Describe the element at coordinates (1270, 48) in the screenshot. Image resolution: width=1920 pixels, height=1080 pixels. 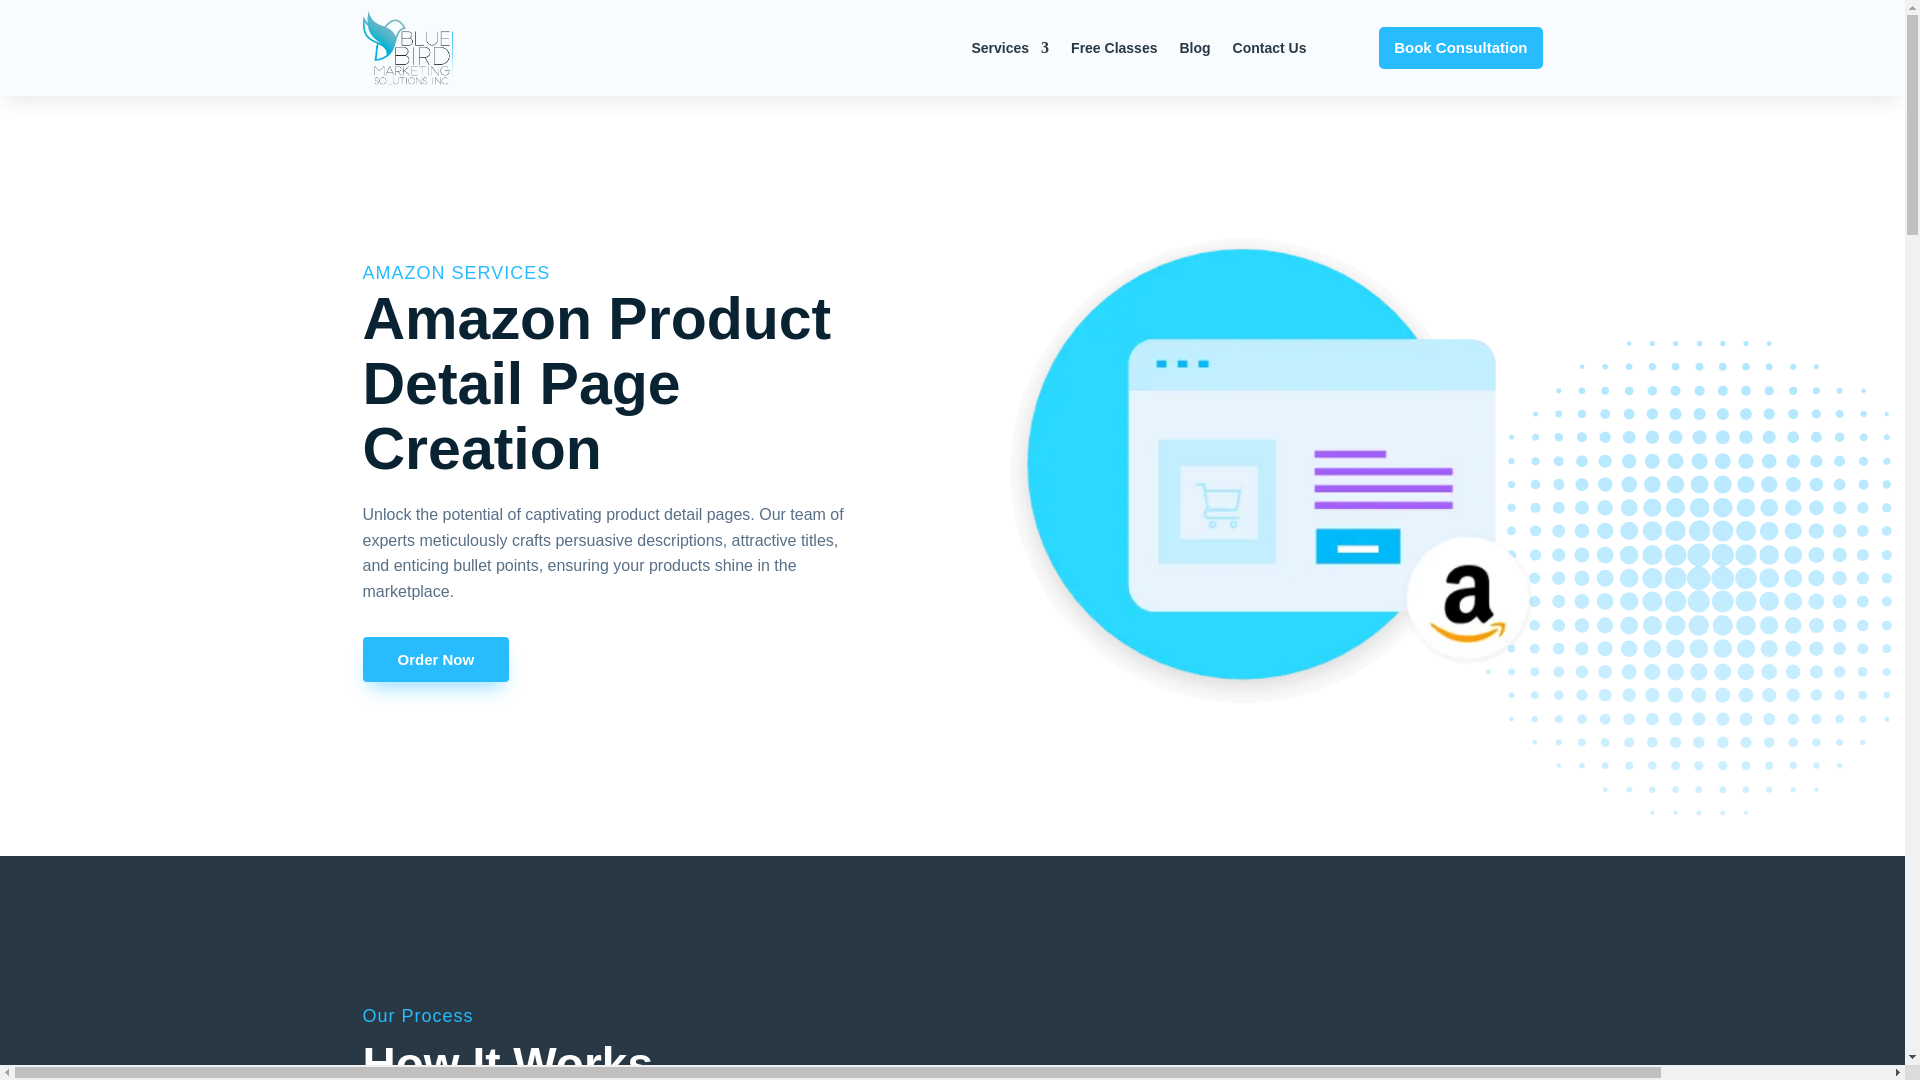
I see `Contact Us` at that location.